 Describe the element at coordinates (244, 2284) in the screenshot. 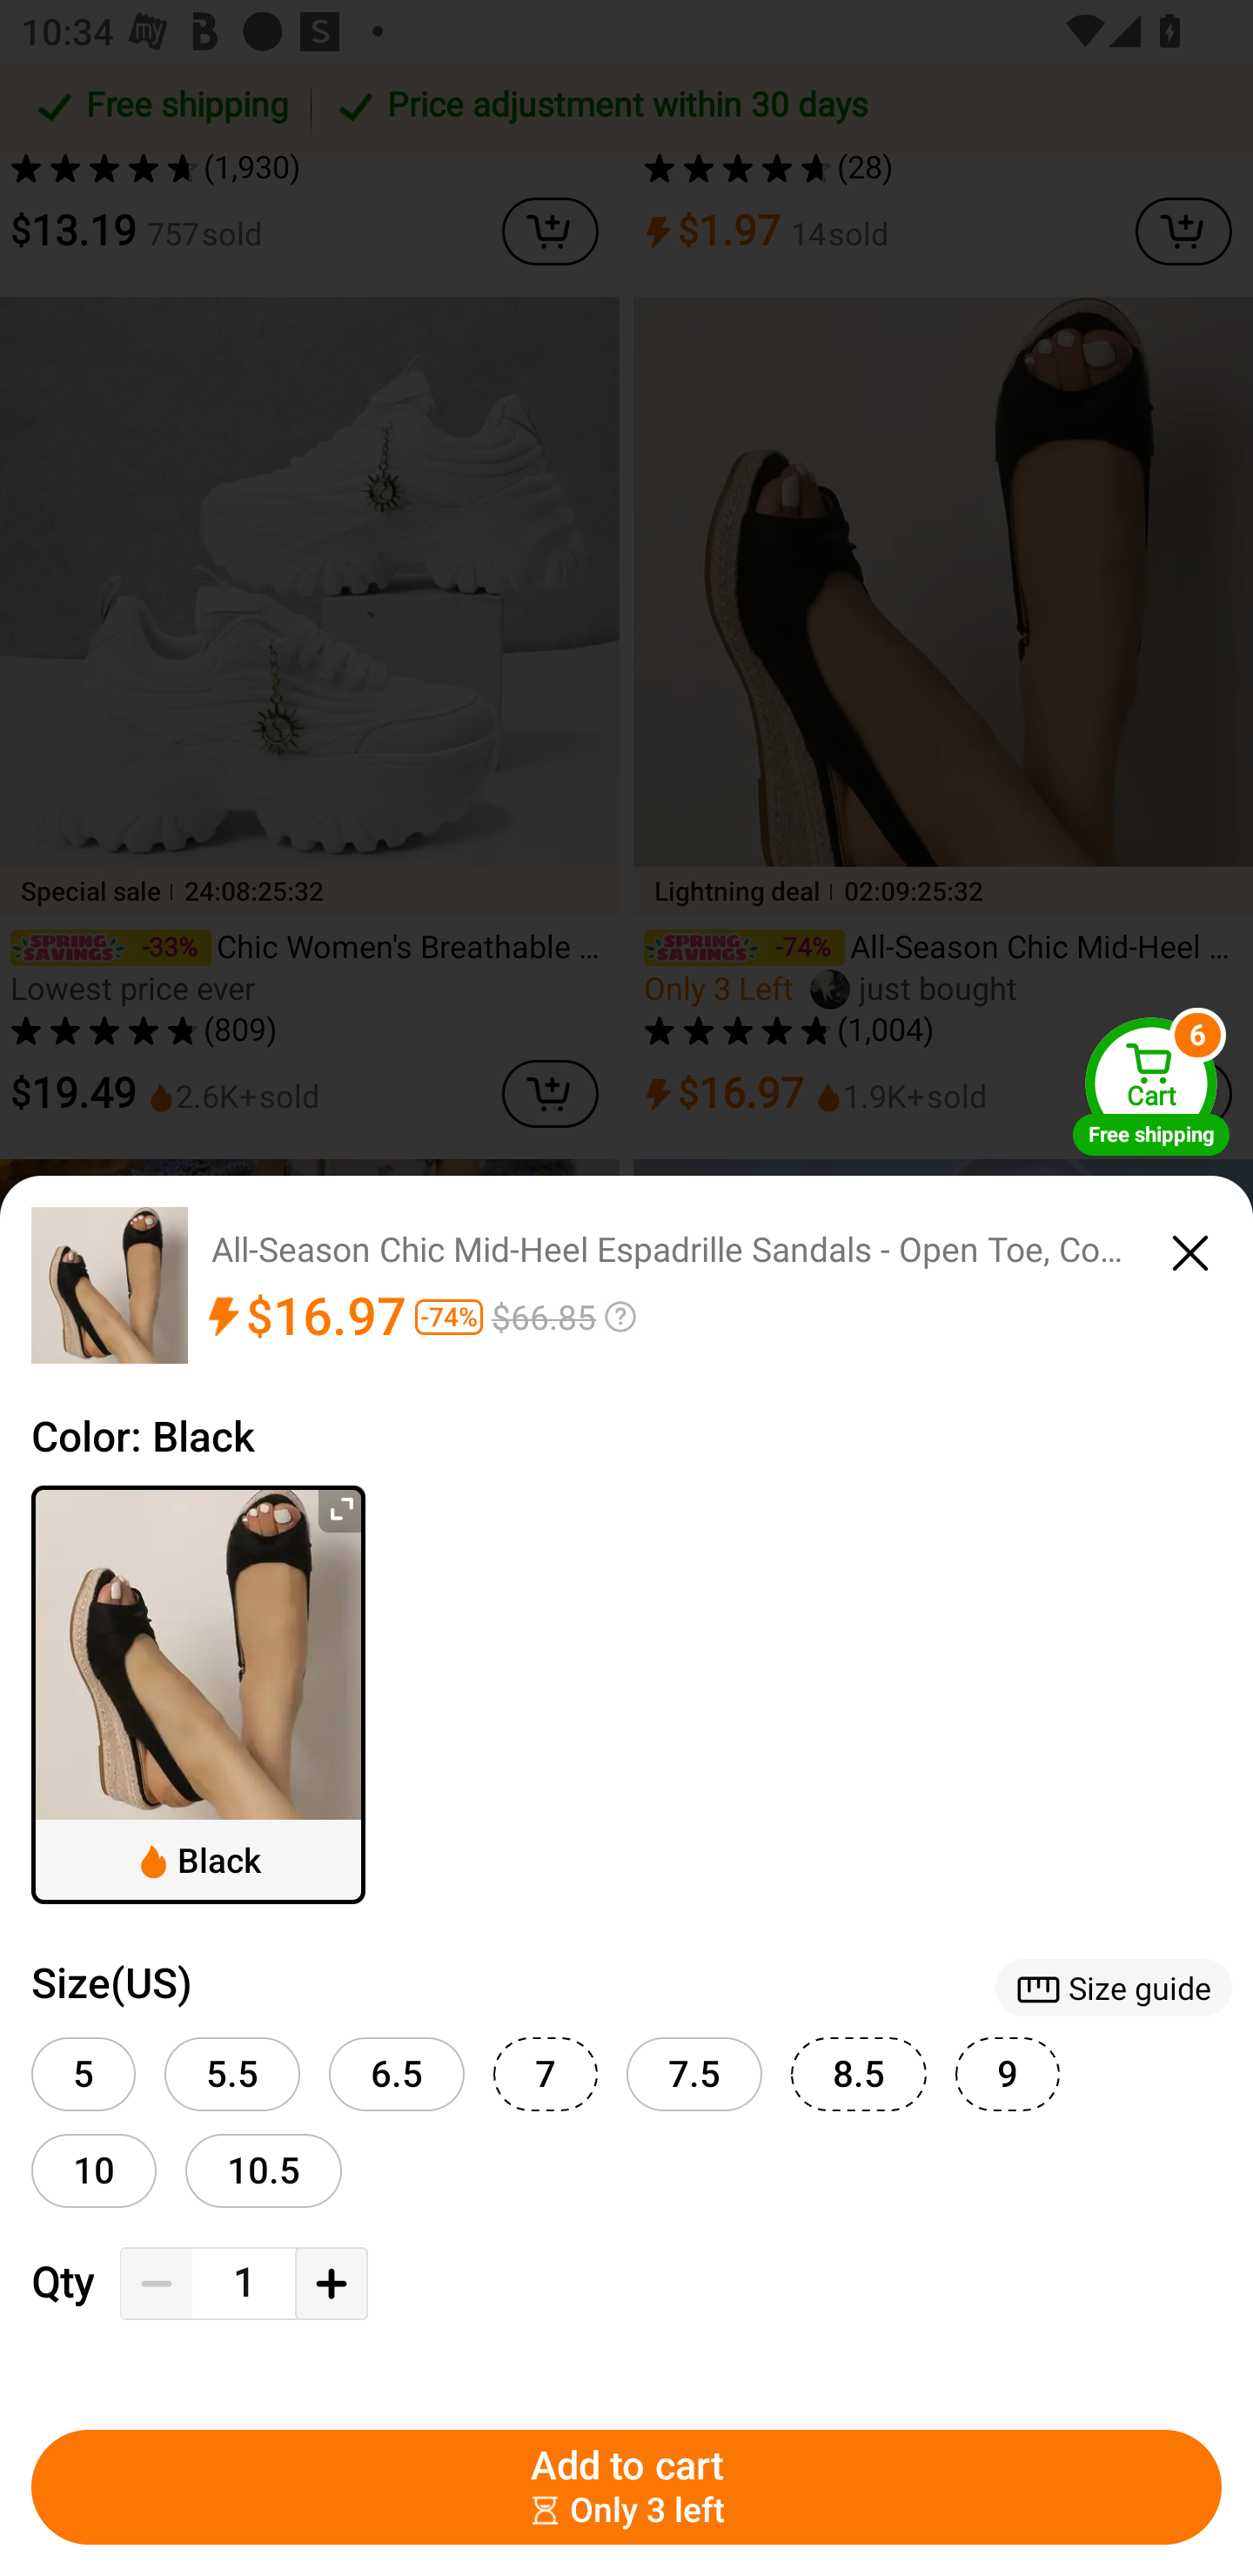

I see `1` at that location.